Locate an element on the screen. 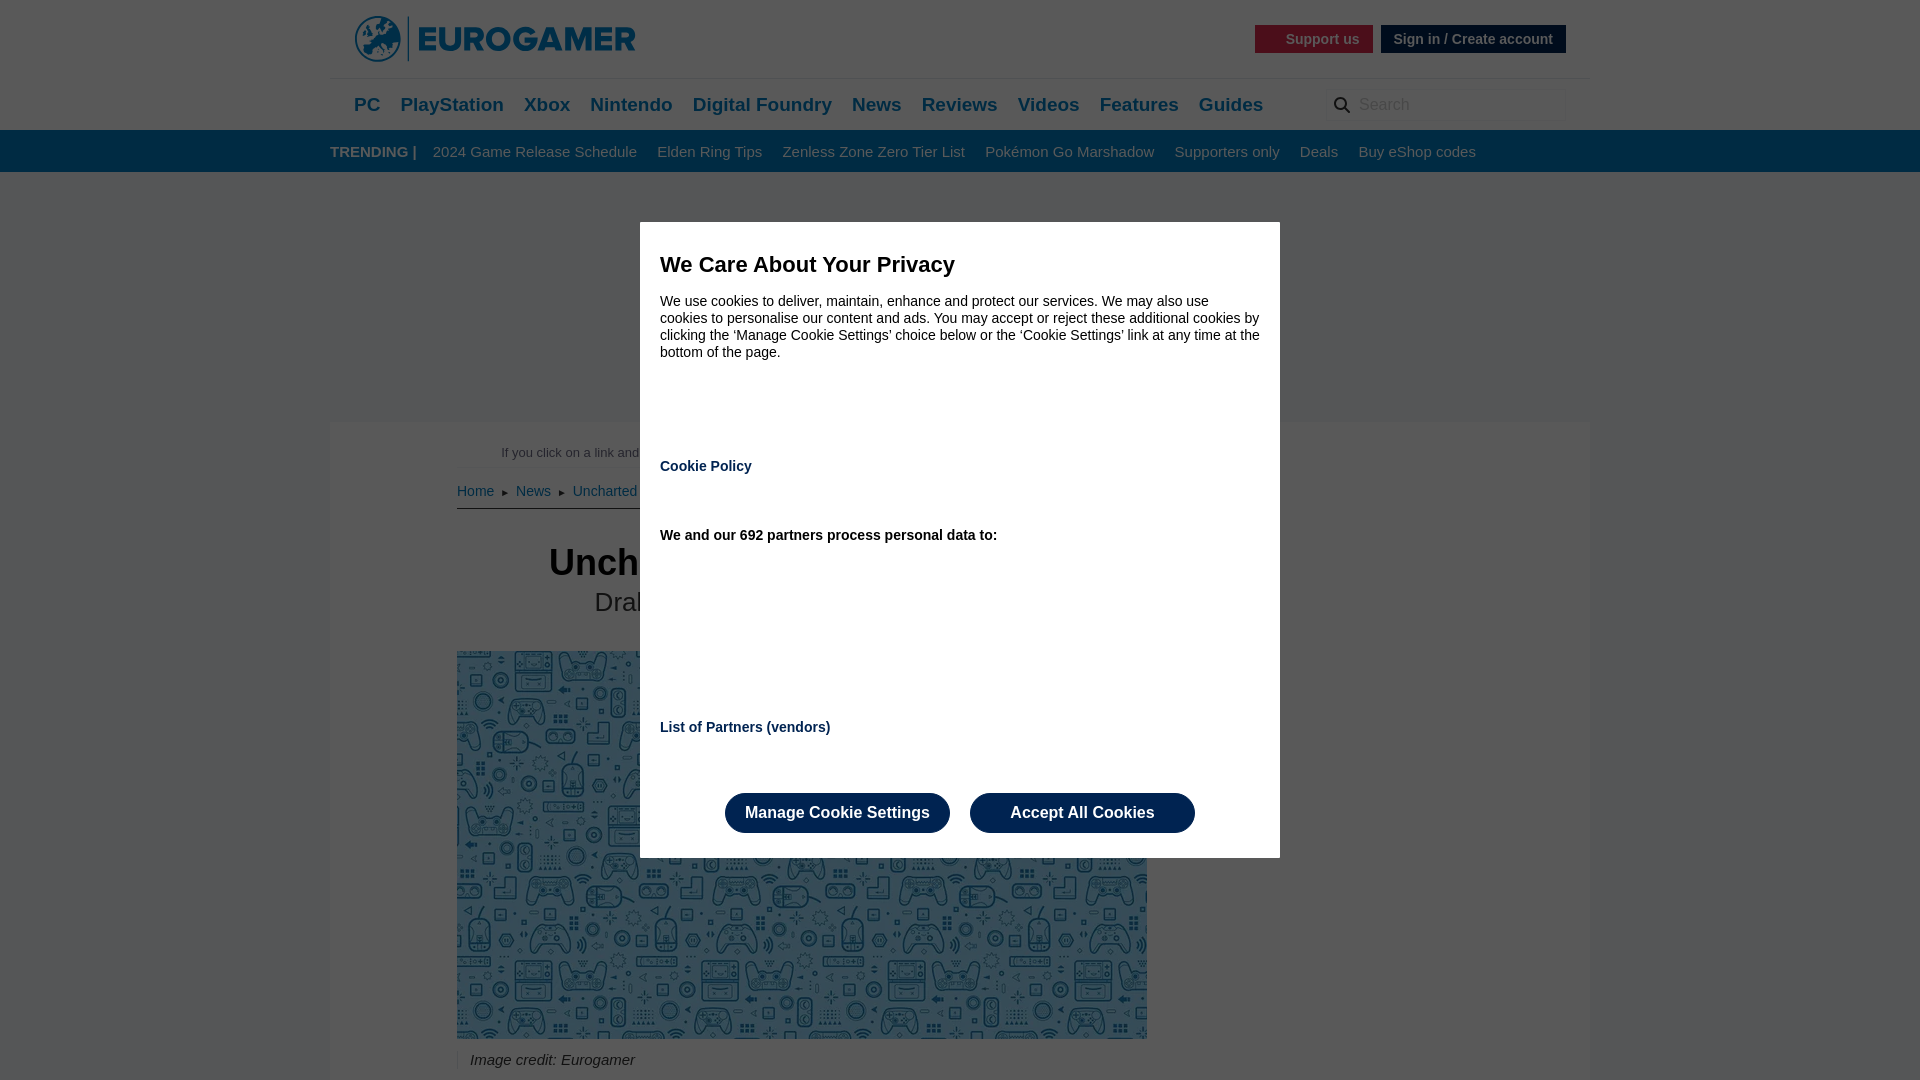 Image resolution: width=1920 pixels, height=1080 pixels. 2024 Game Release Schedule is located at coordinates (535, 152).